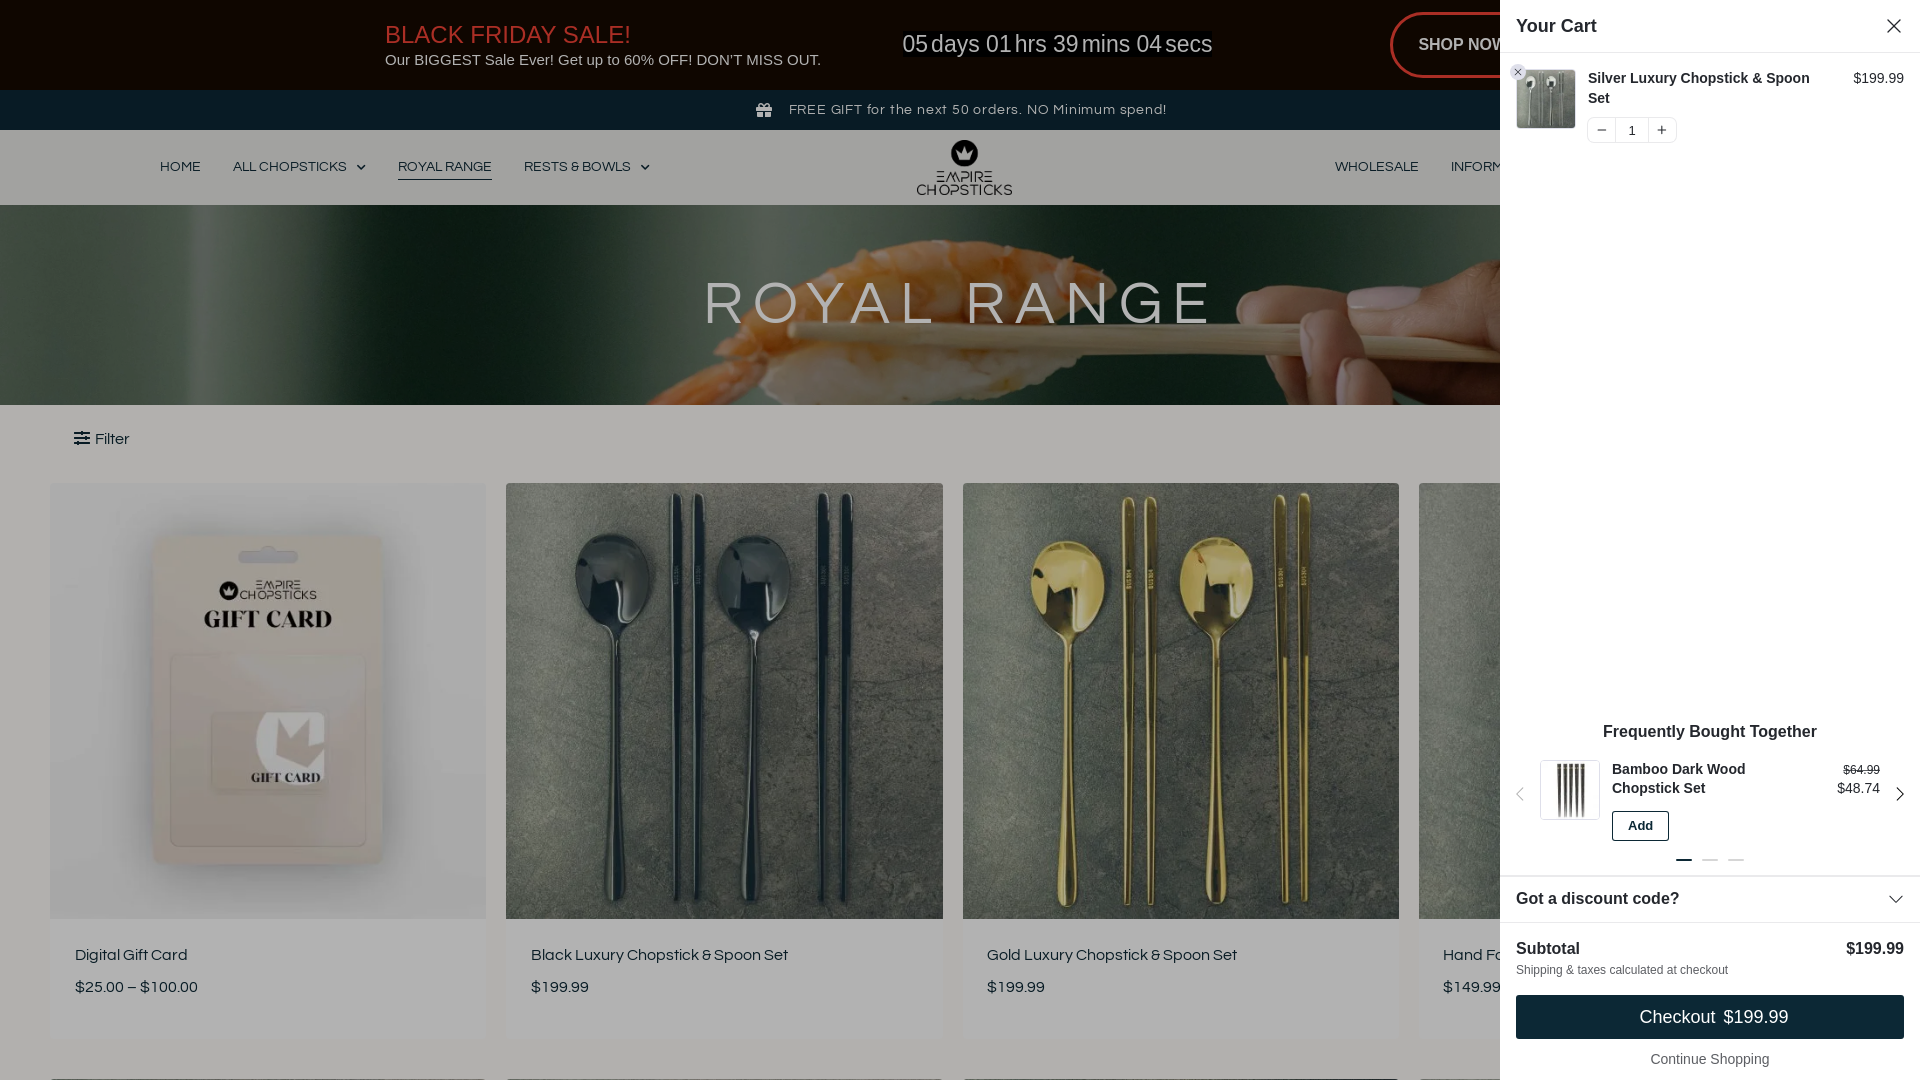 Image resolution: width=1920 pixels, height=1080 pixels. Describe the element at coordinates (1112, 955) in the screenshot. I see `Gold Luxury Chopstick & Spoon Set` at that location.